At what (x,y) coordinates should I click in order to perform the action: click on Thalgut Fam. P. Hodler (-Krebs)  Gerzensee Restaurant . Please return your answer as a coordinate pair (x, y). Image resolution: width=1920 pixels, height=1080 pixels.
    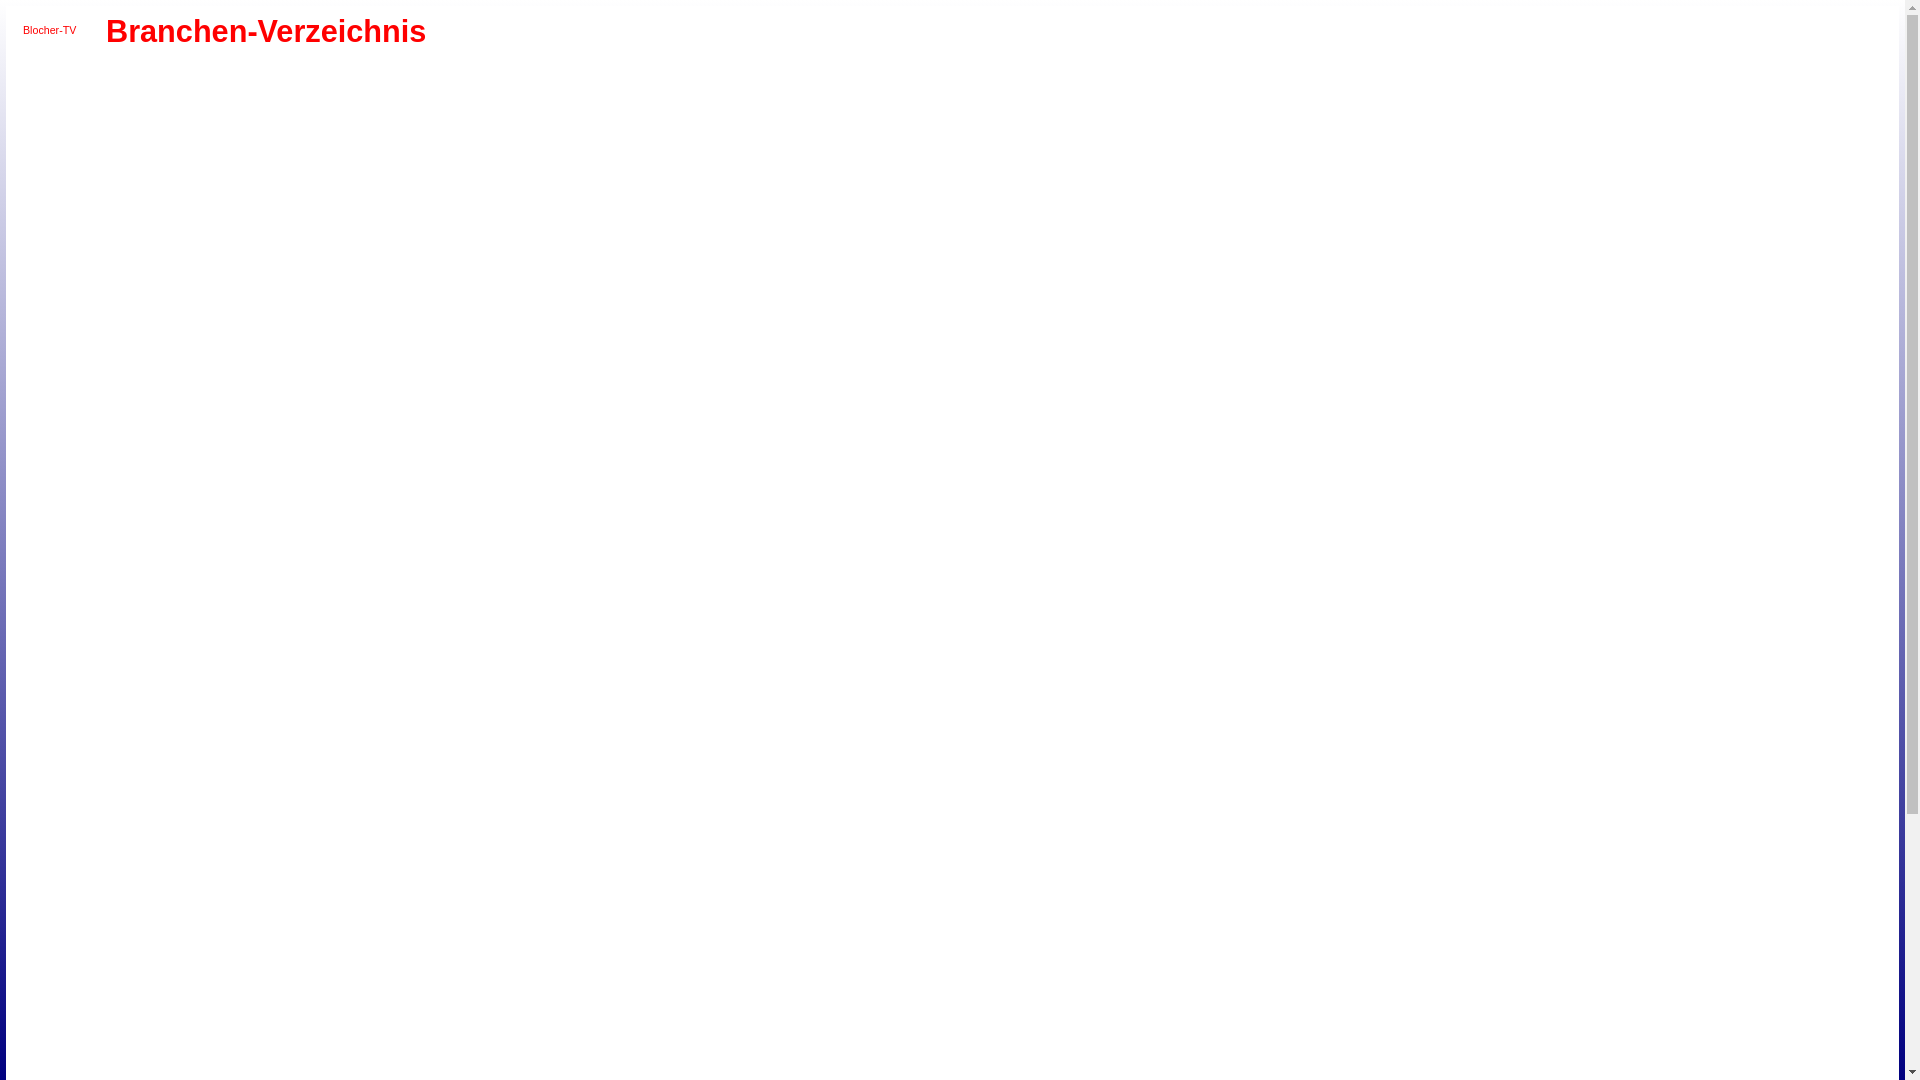
    Looking at the image, I should click on (630, 655).